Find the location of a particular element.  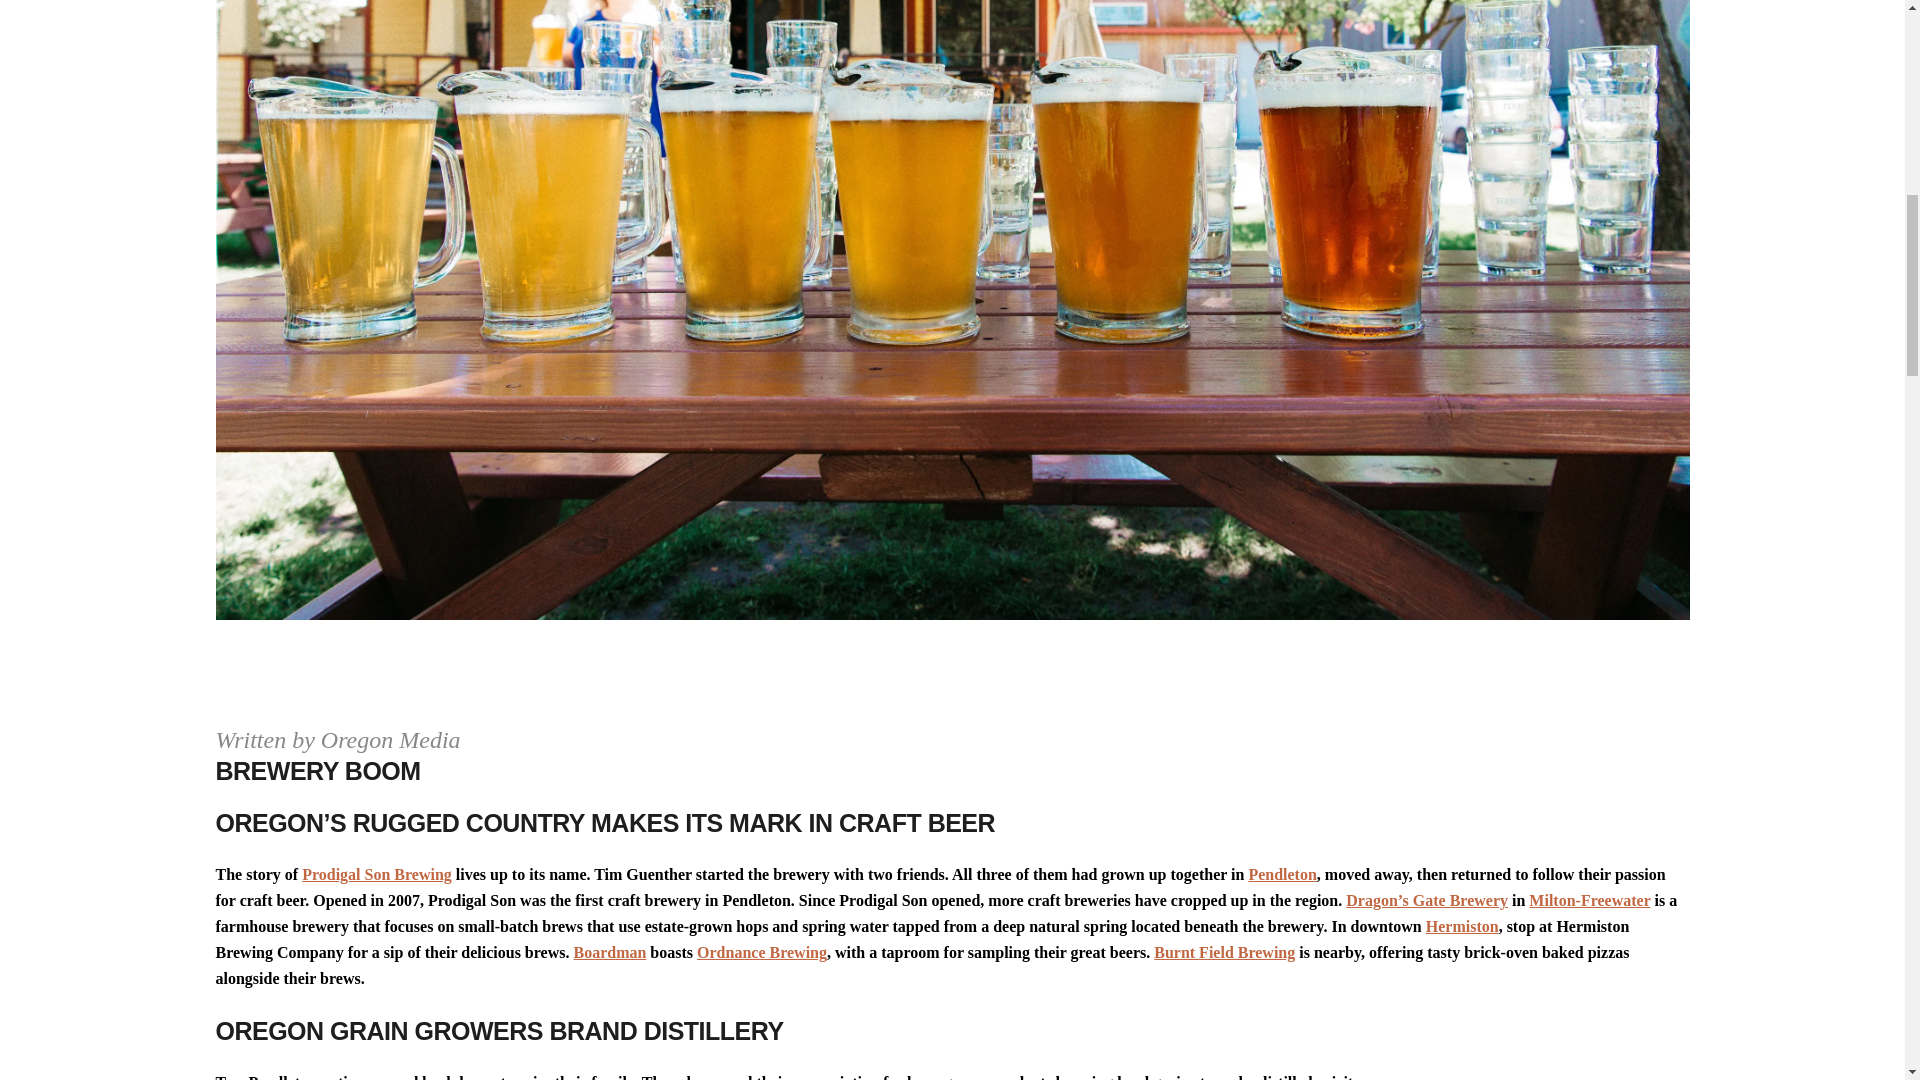

Prodigal Son Brewing is located at coordinates (376, 874).